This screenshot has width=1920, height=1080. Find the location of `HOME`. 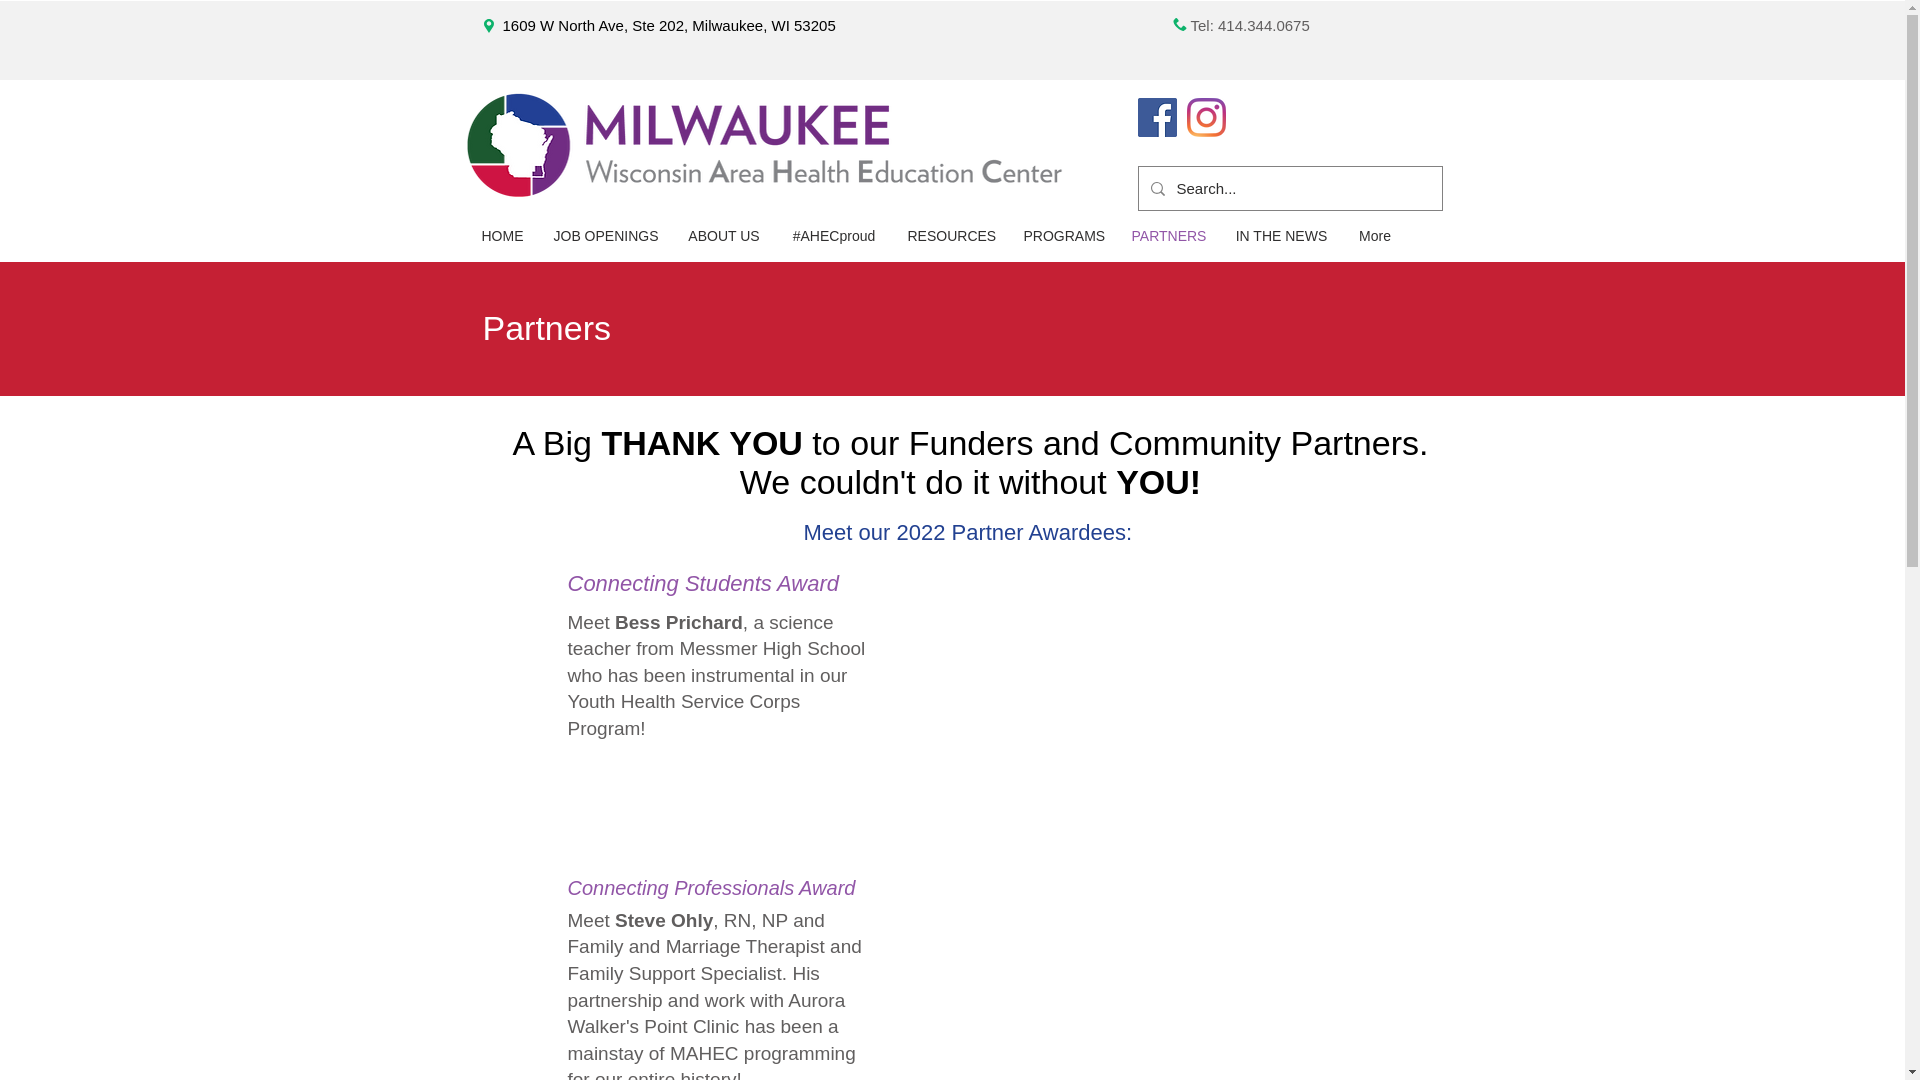

HOME is located at coordinates (502, 236).